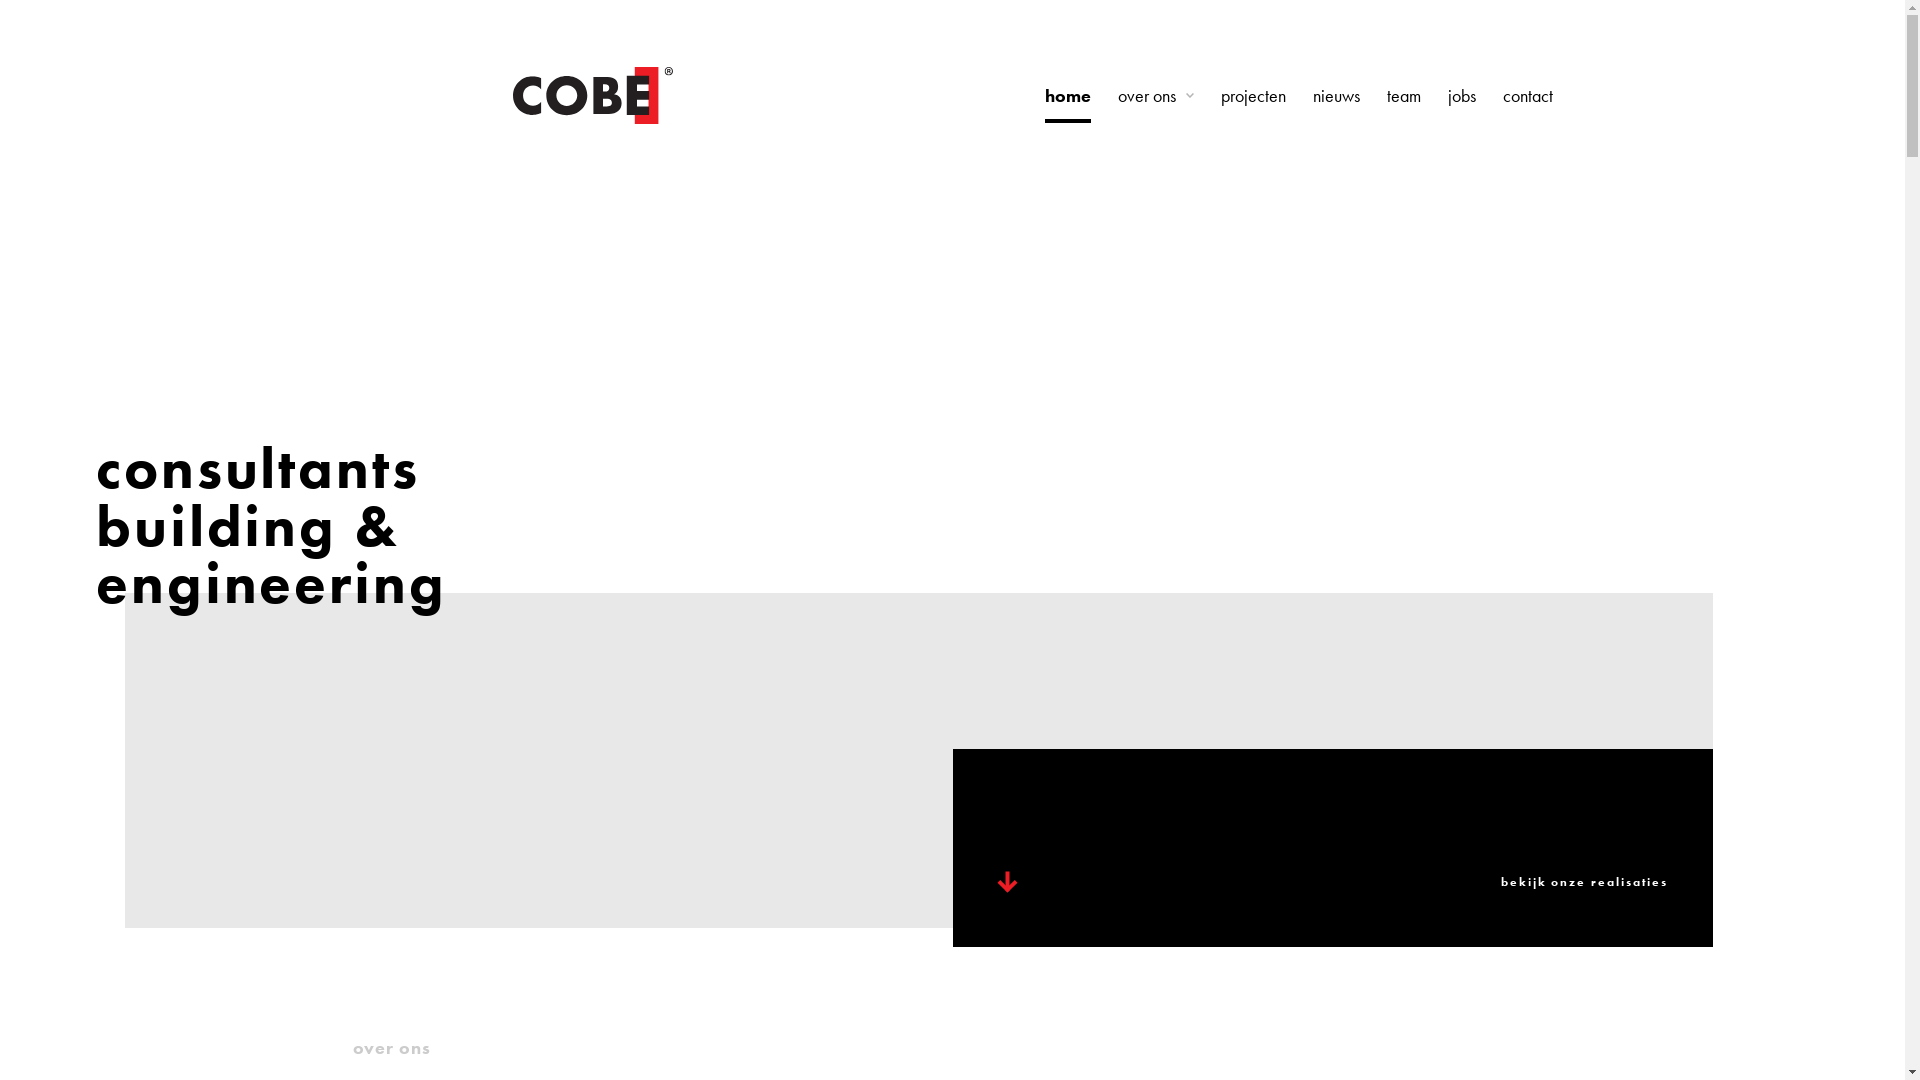 This screenshot has width=1920, height=1080. What do you see at coordinates (1252, 96) in the screenshot?
I see `projecten` at bounding box center [1252, 96].